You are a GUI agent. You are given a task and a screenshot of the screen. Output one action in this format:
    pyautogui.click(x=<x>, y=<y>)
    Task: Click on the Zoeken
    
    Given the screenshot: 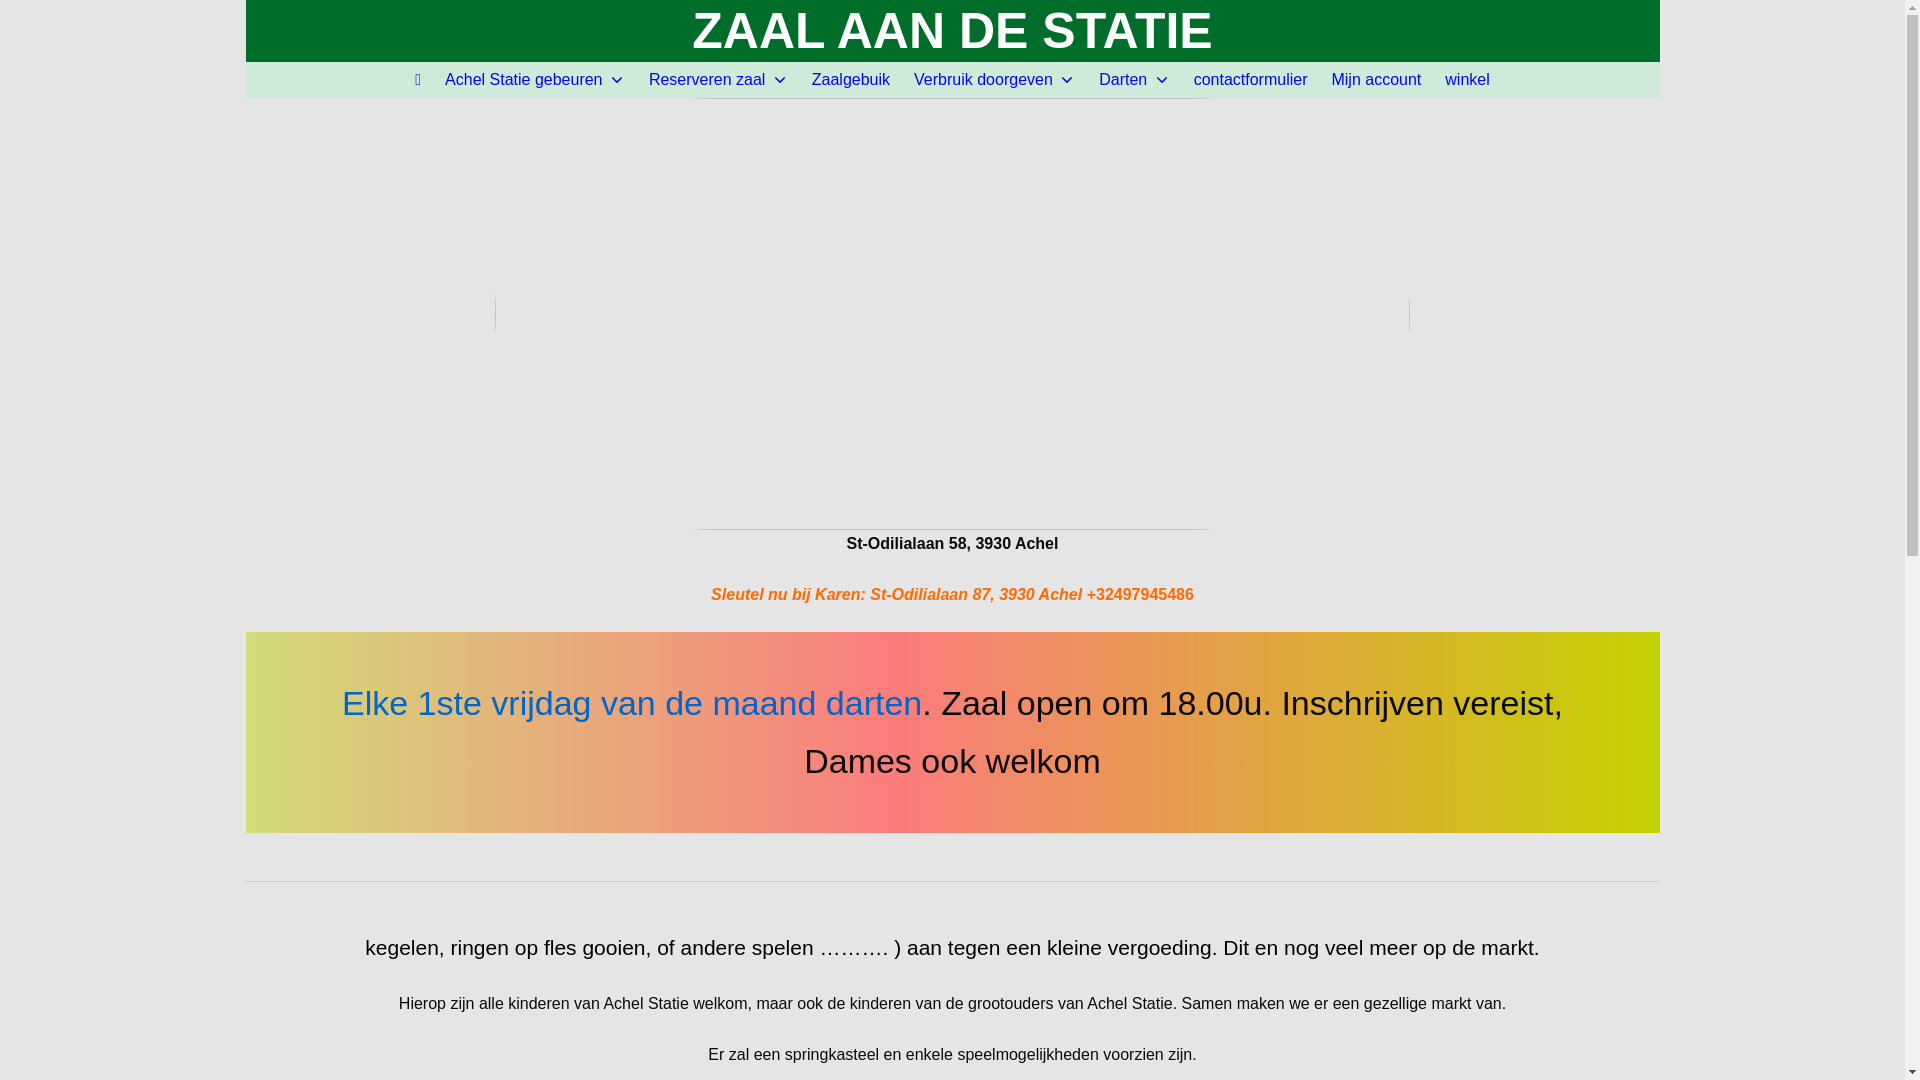 What is the action you would take?
    pyautogui.click(x=49, y=20)
    